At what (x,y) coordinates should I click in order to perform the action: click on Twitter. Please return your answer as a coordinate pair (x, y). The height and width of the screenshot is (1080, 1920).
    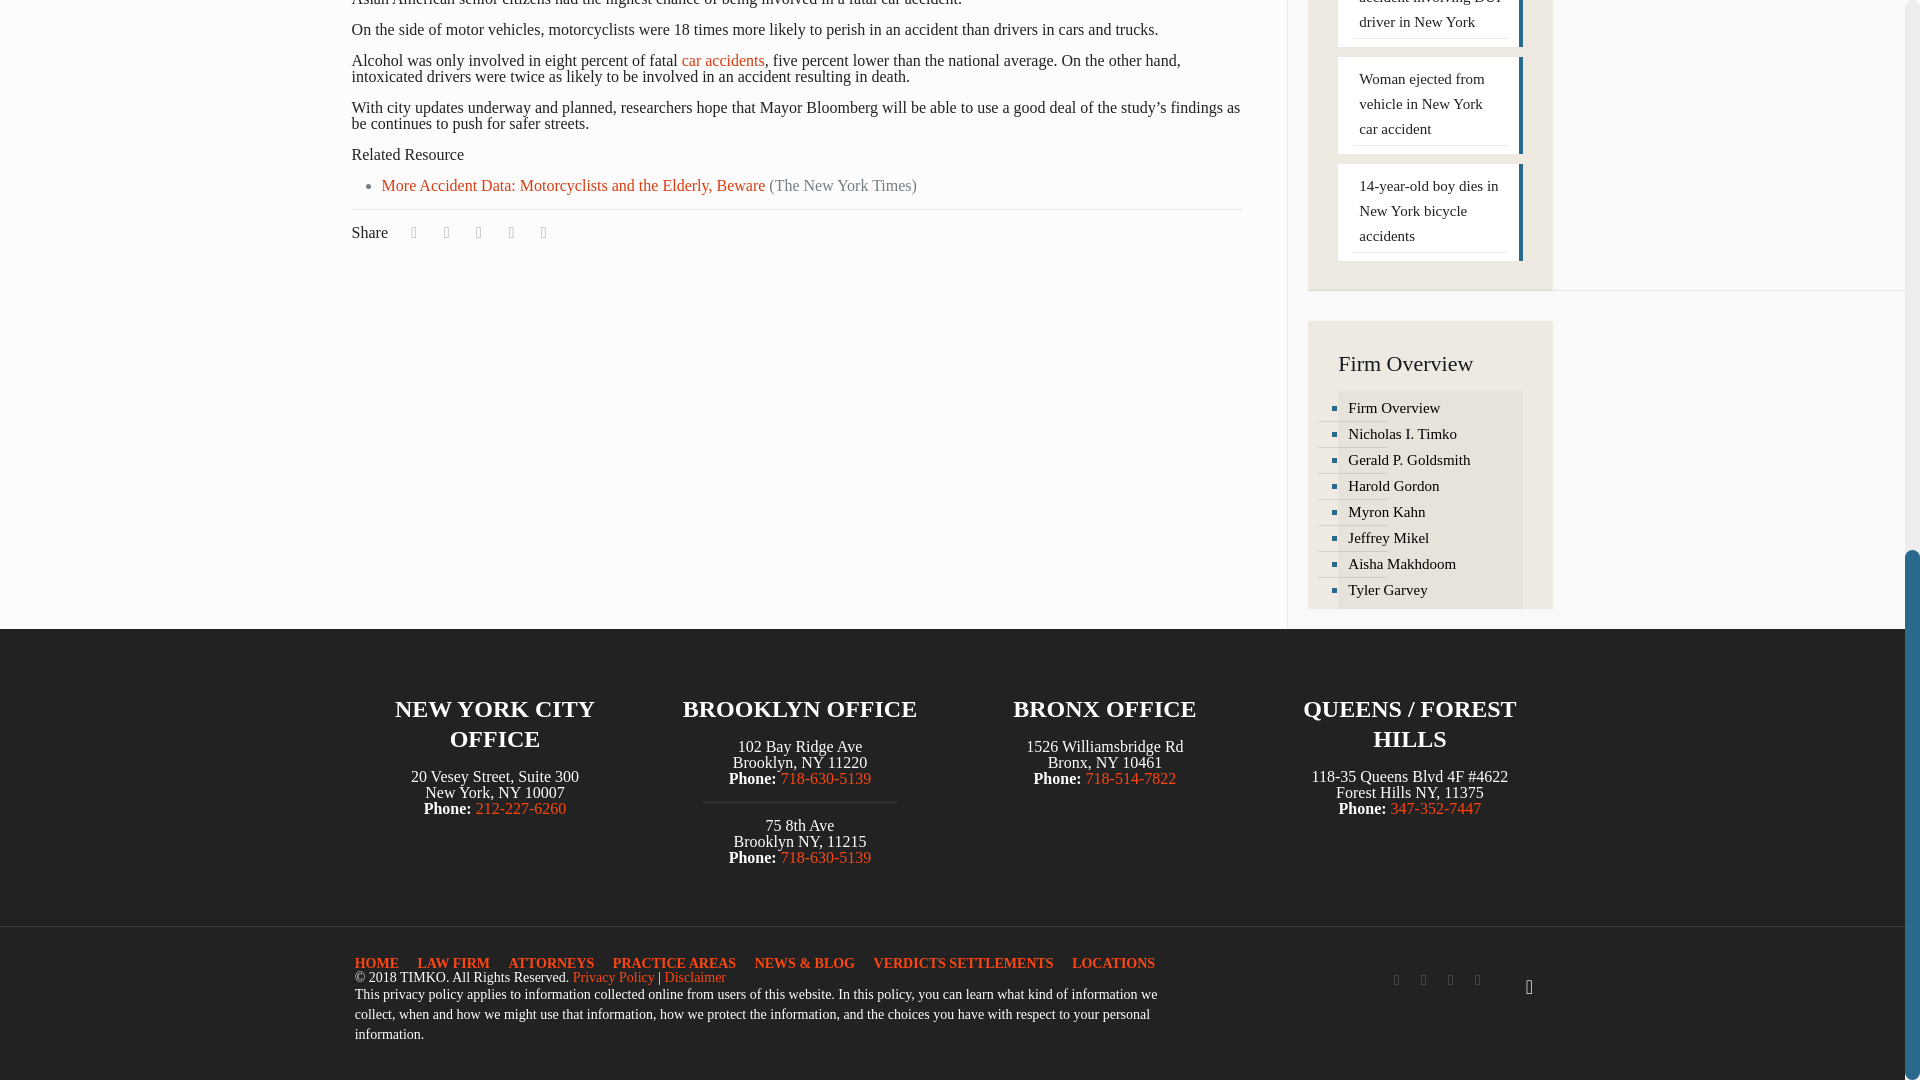
    Looking at the image, I should click on (1424, 980).